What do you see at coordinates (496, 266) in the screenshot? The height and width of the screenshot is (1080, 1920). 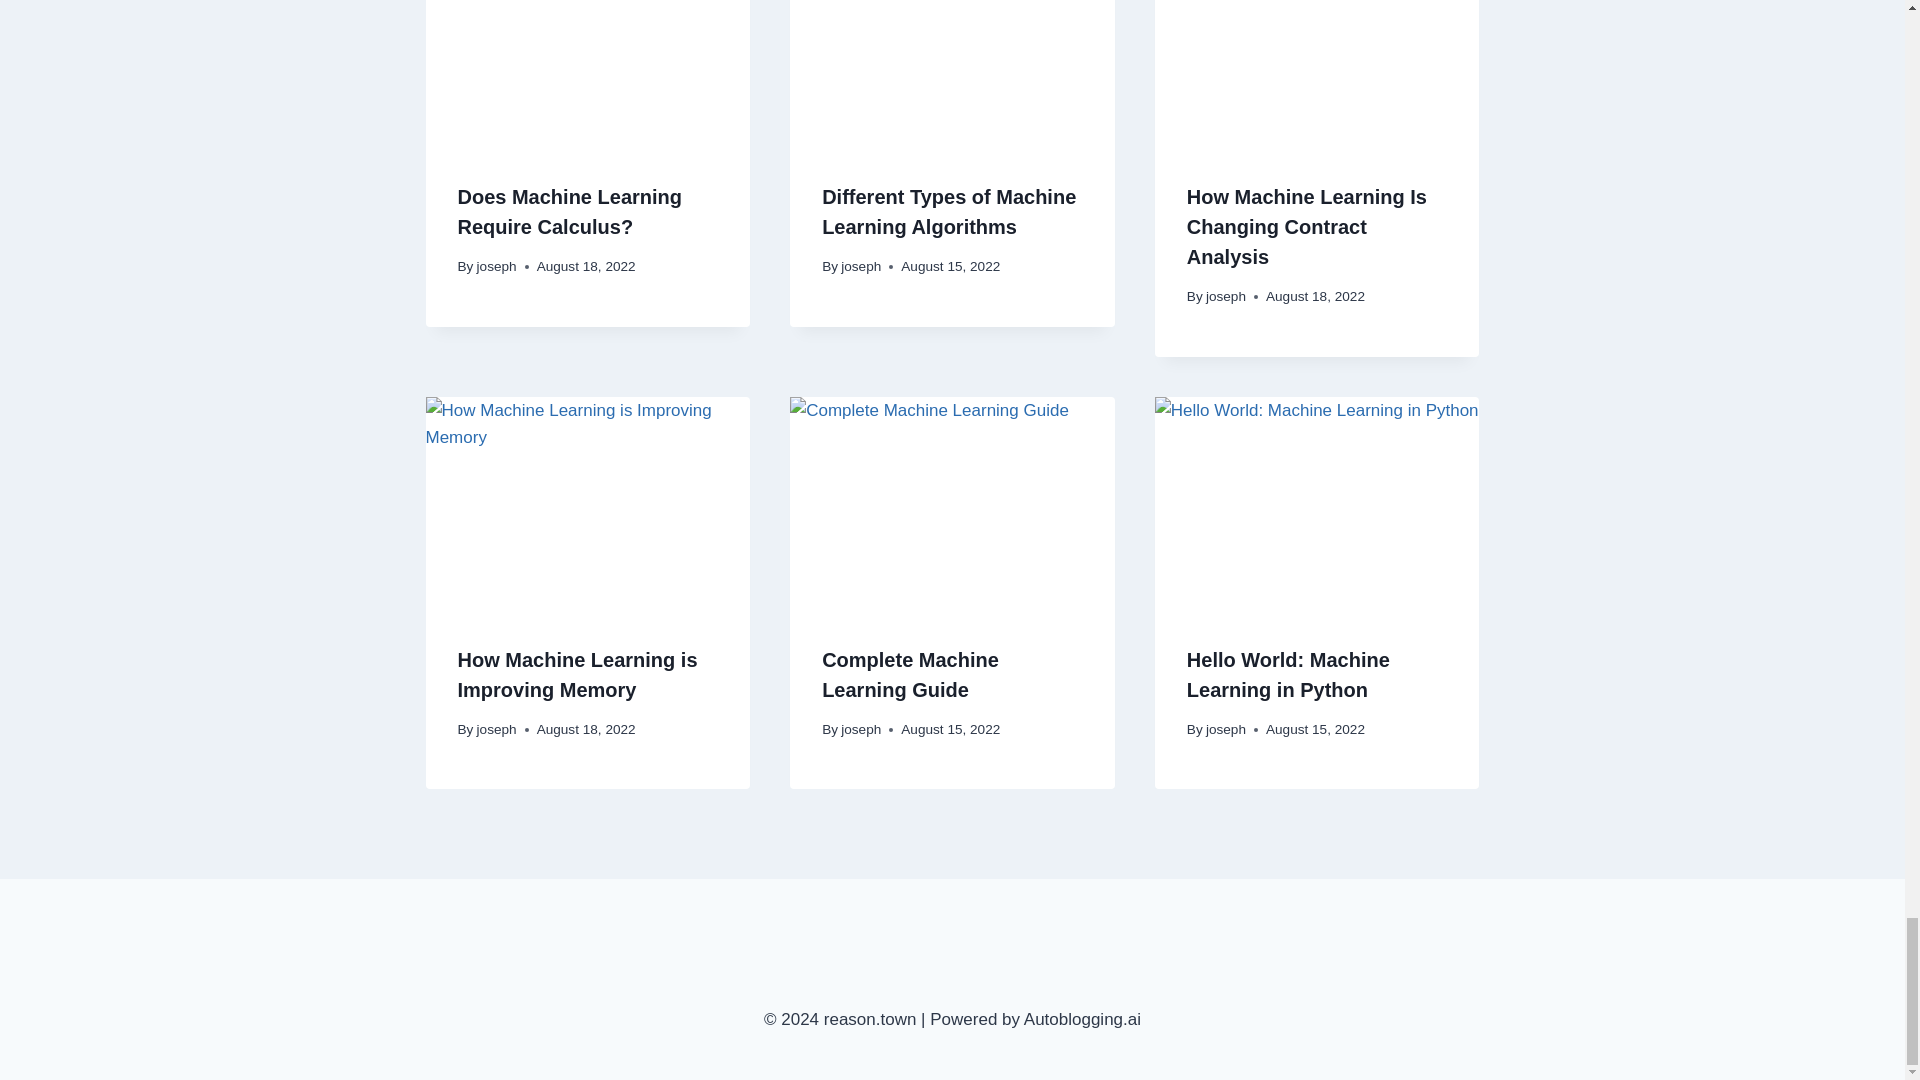 I see `joseph` at bounding box center [496, 266].